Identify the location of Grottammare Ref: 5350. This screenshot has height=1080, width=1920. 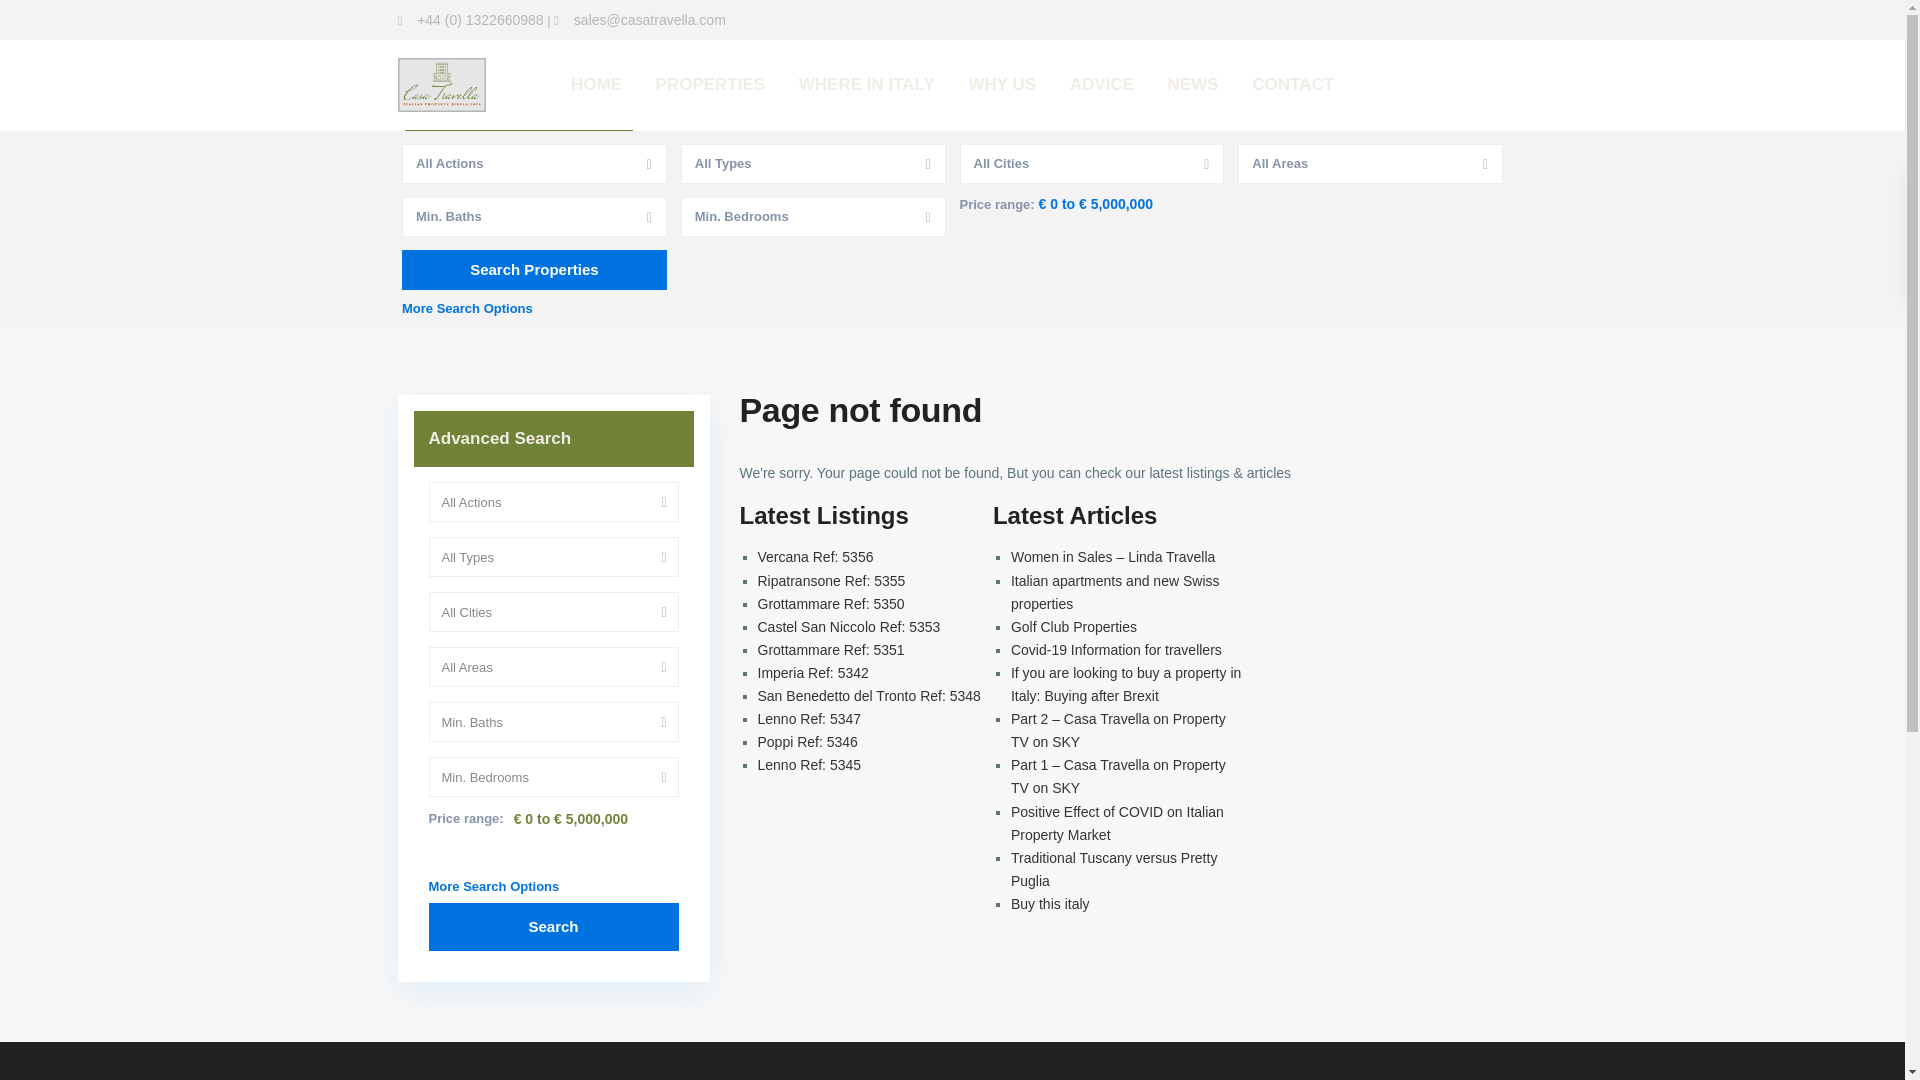
(831, 604).